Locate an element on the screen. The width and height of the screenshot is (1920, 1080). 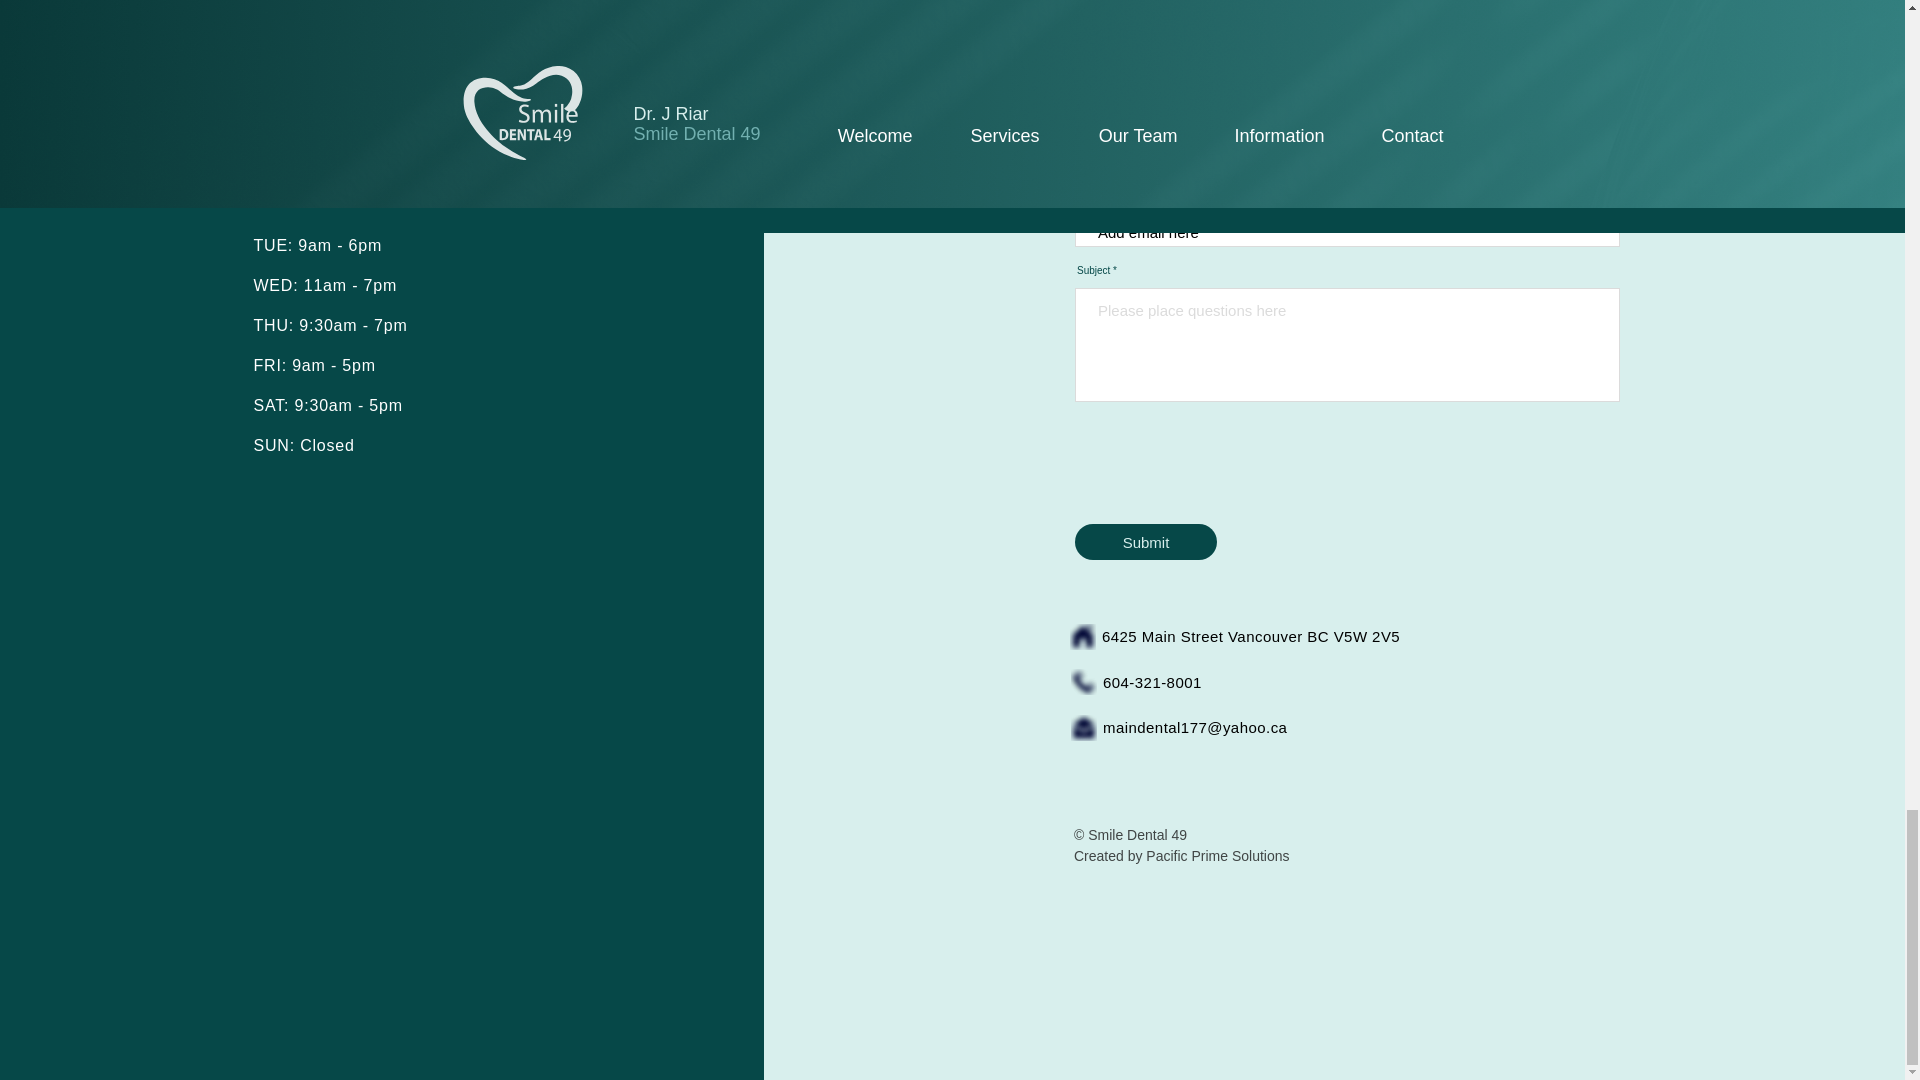
Submit is located at coordinates (1146, 542).